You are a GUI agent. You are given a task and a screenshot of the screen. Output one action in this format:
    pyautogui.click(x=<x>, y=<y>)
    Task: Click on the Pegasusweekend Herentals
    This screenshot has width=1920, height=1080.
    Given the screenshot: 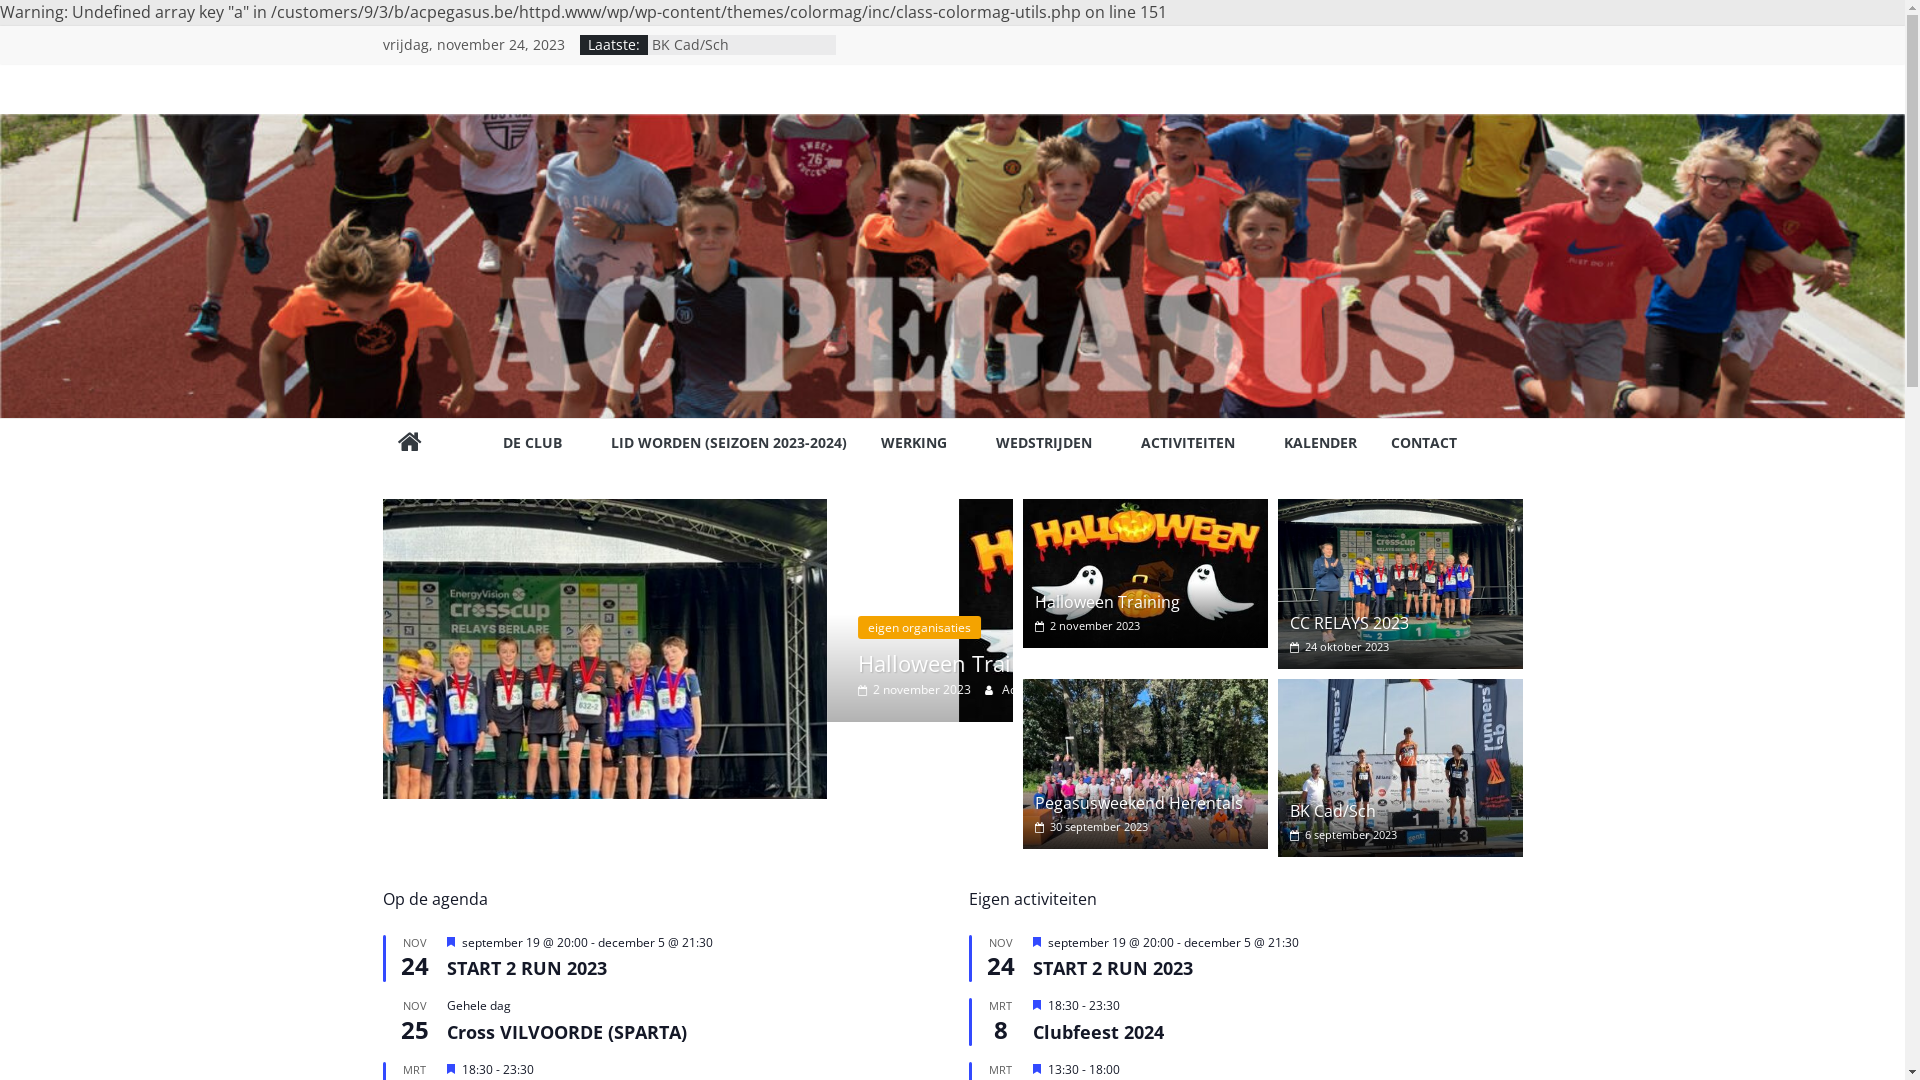 What is the action you would take?
    pyautogui.click(x=1139, y=803)
    